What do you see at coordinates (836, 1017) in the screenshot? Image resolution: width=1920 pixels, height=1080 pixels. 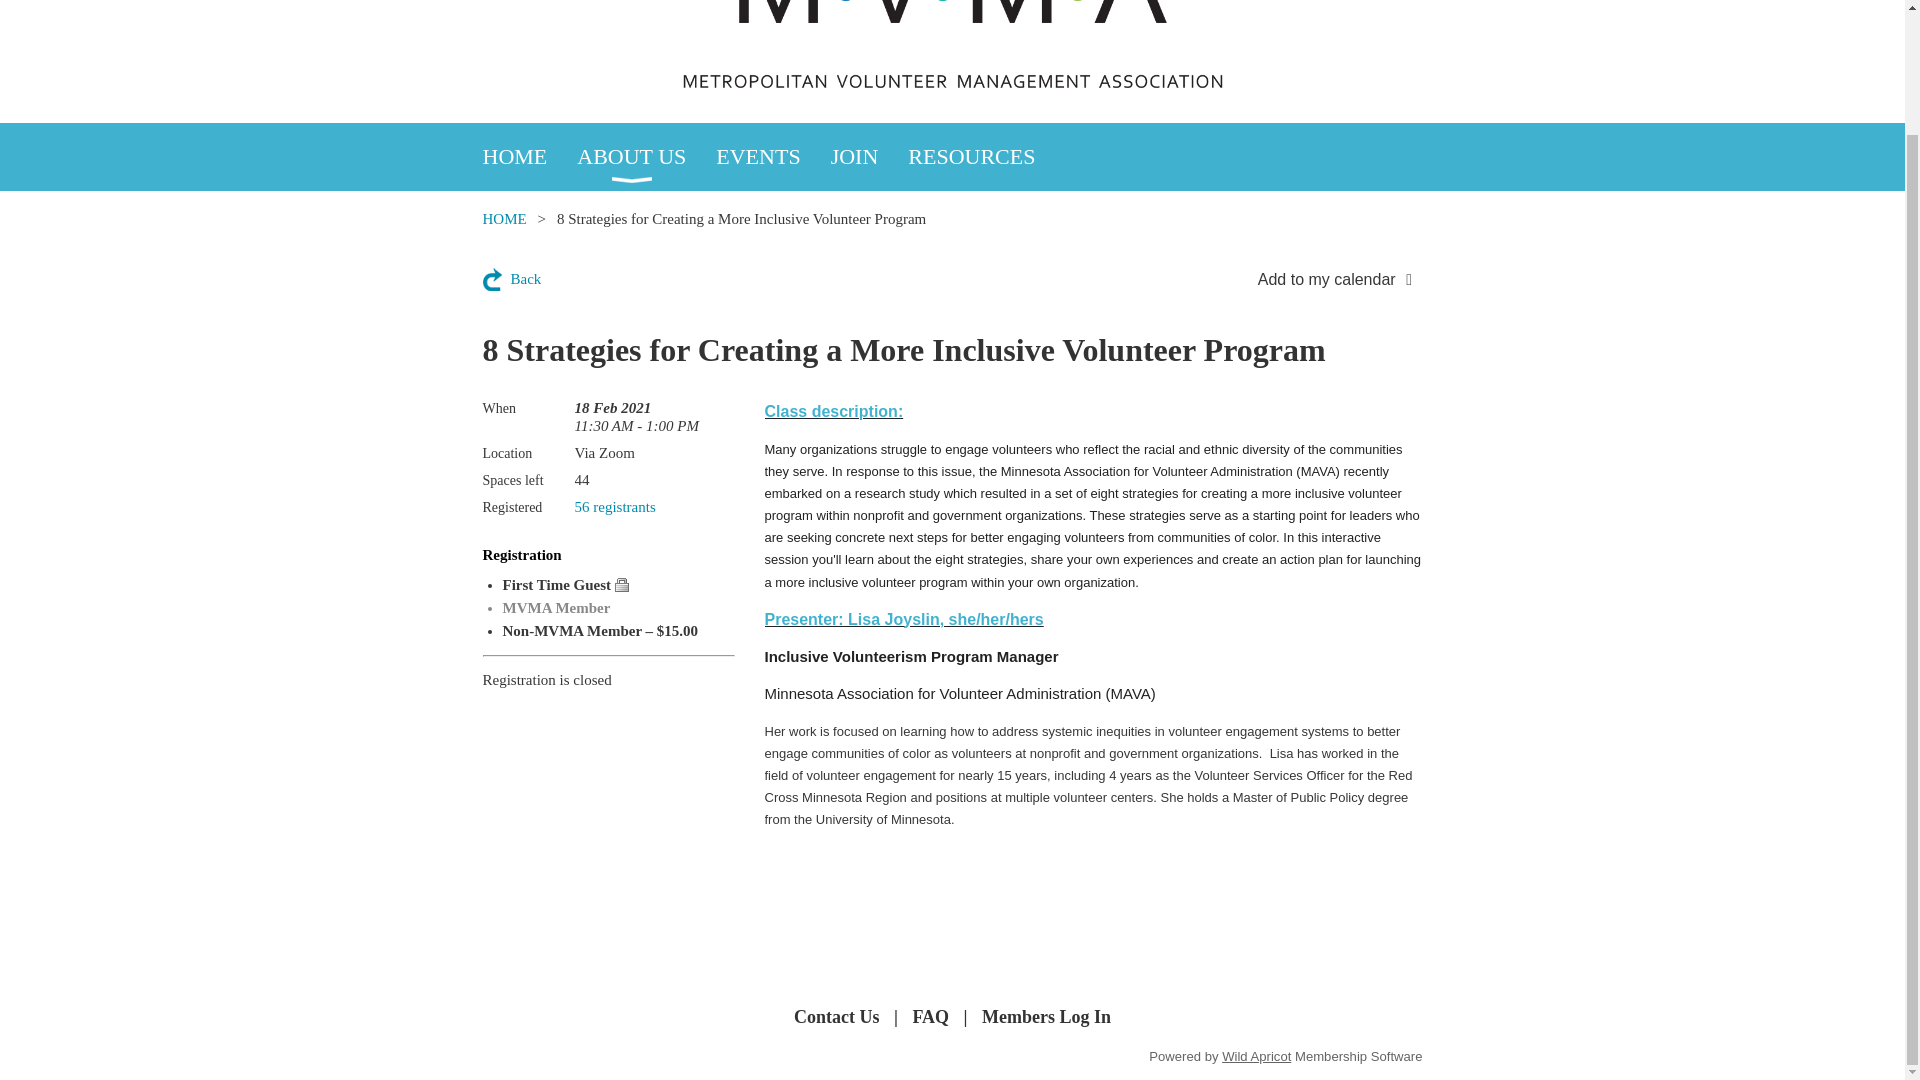 I see `Contact Us` at bounding box center [836, 1017].